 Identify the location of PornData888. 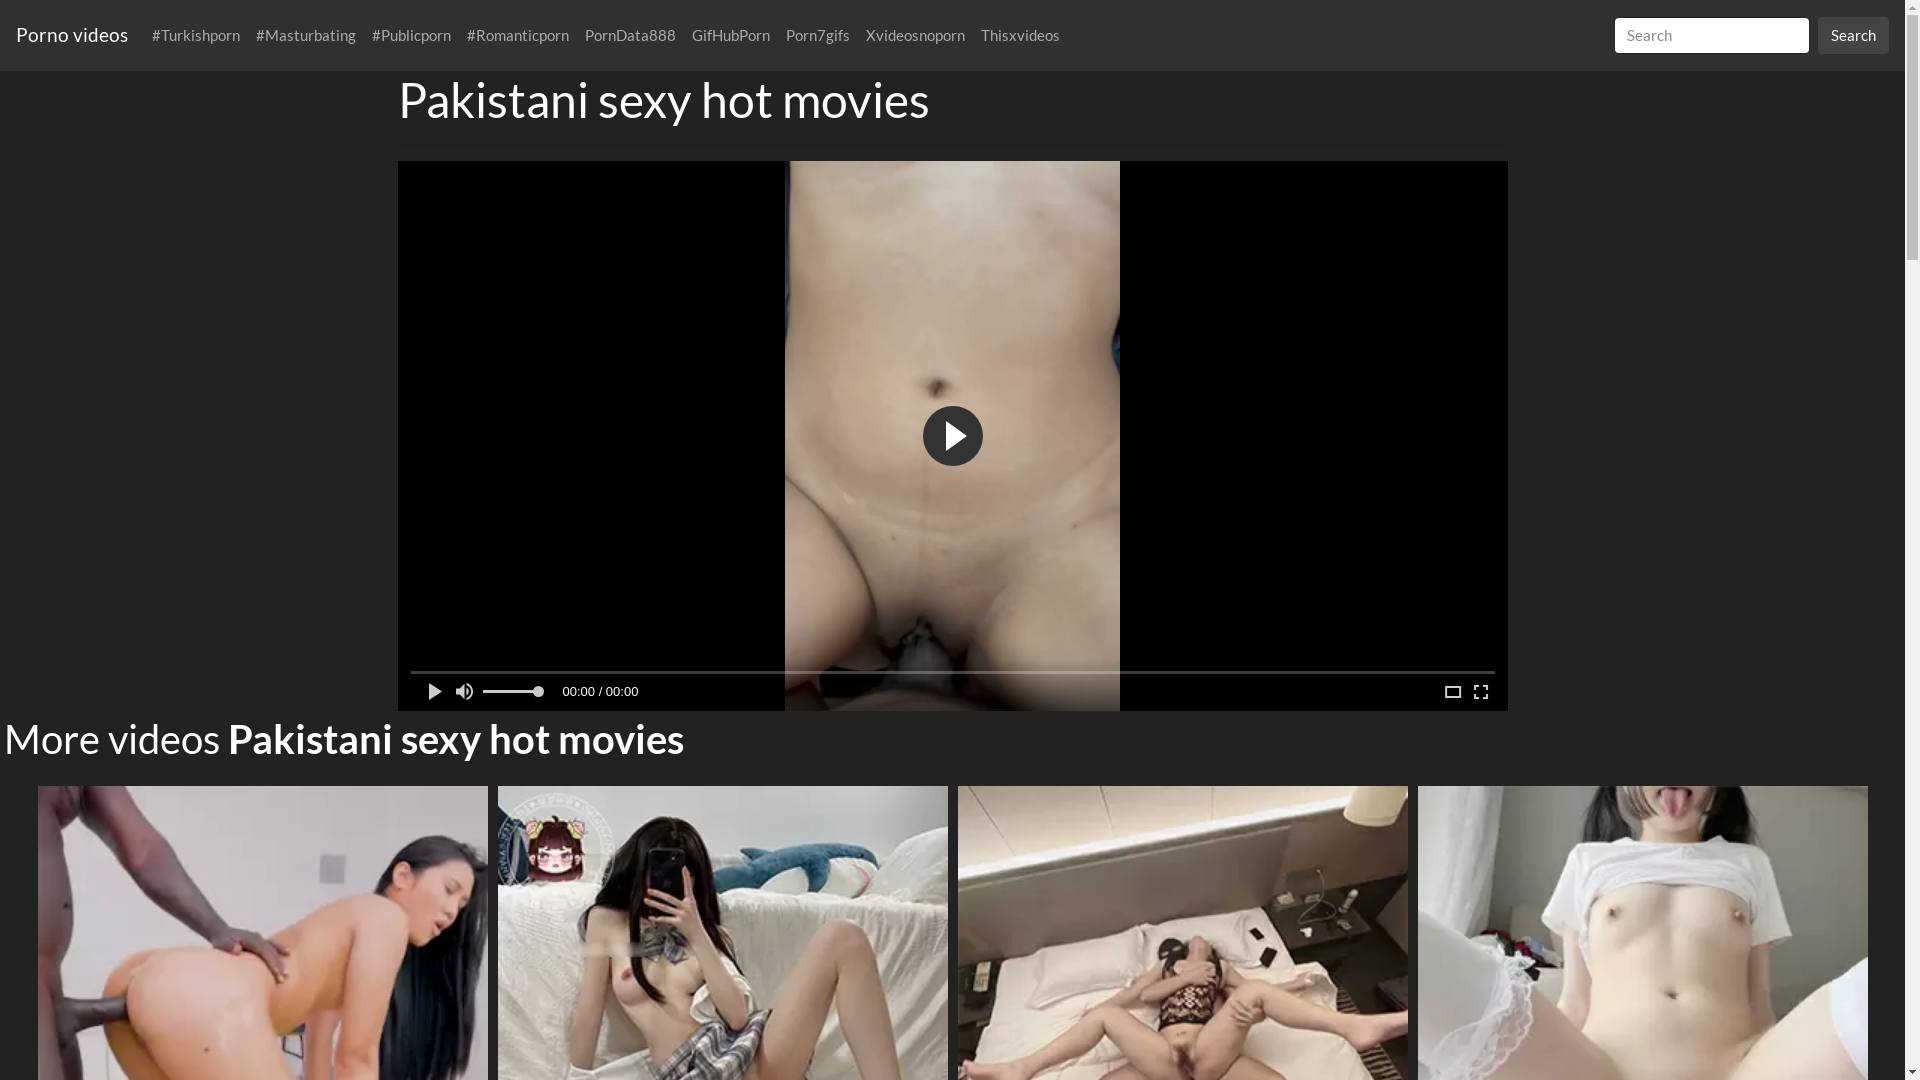
(630, 36).